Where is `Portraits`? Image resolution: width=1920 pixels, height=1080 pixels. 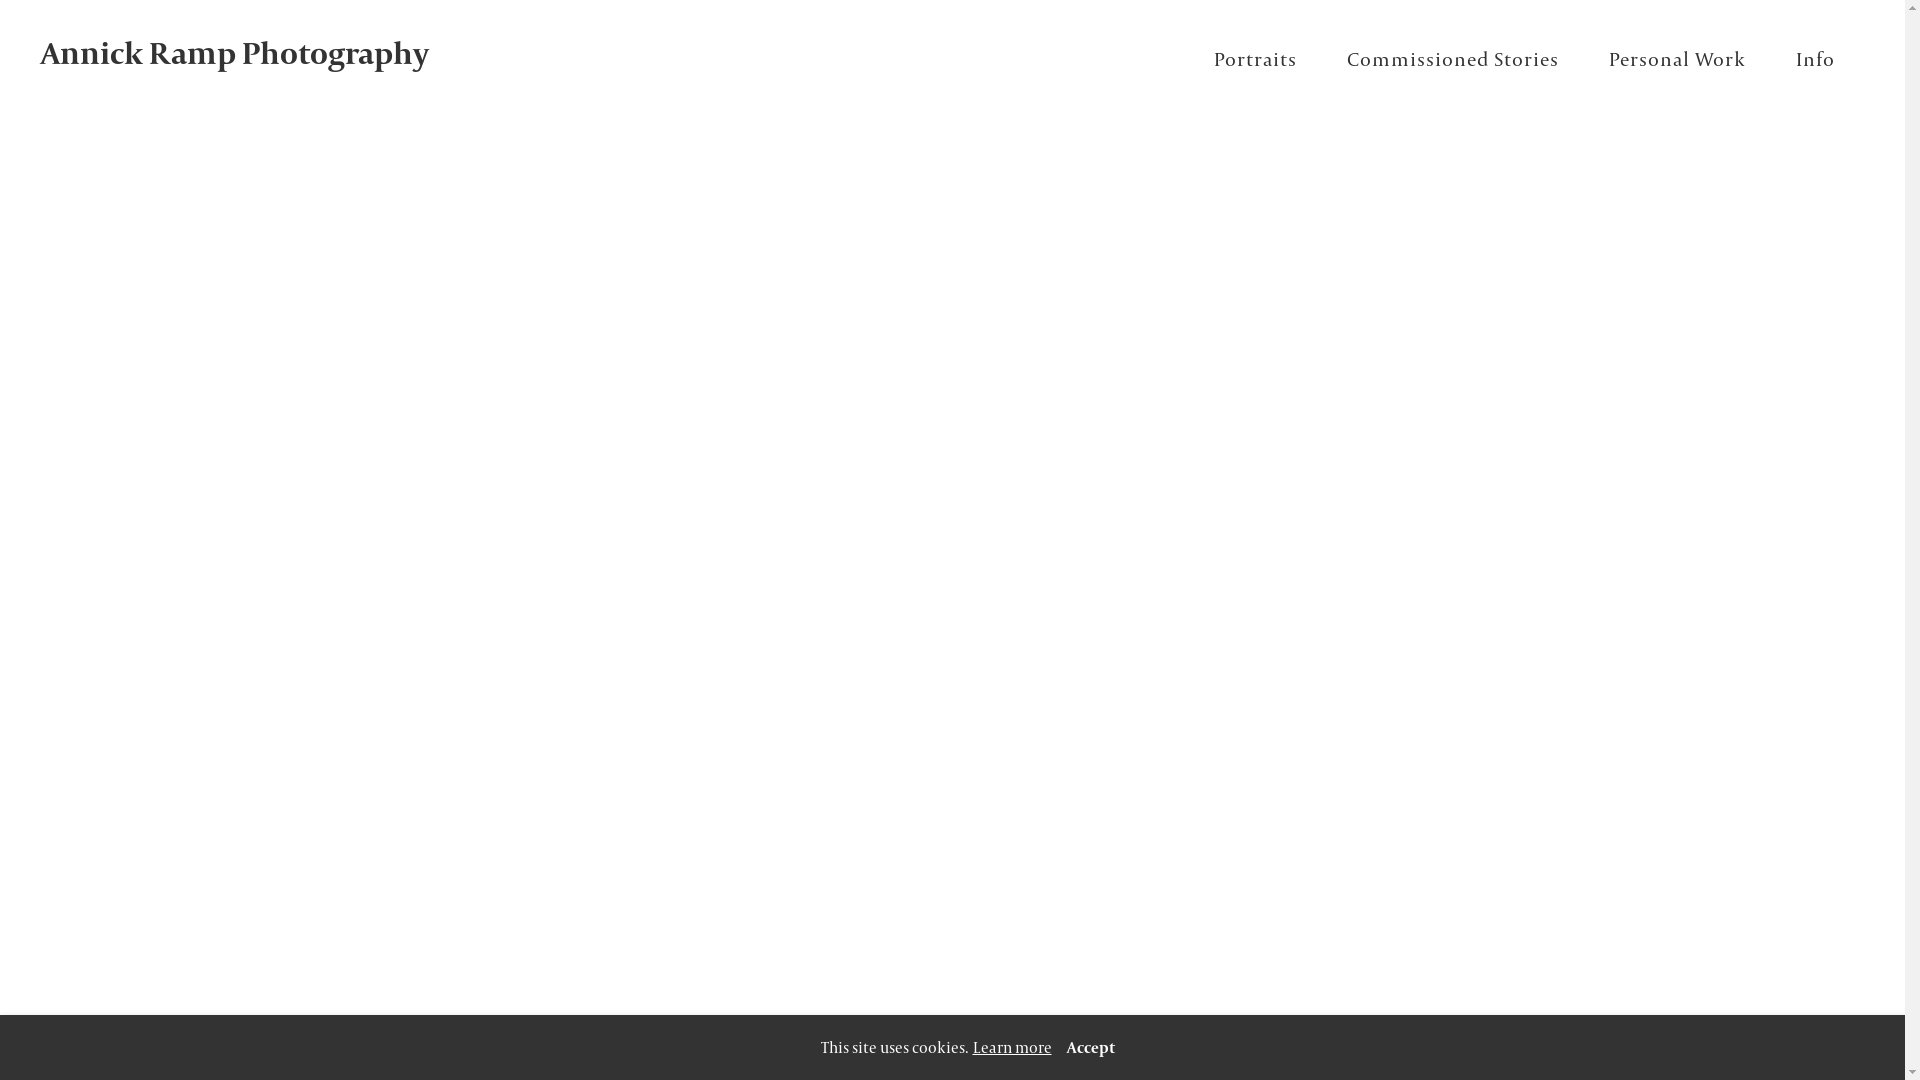
Portraits is located at coordinates (1256, 59).